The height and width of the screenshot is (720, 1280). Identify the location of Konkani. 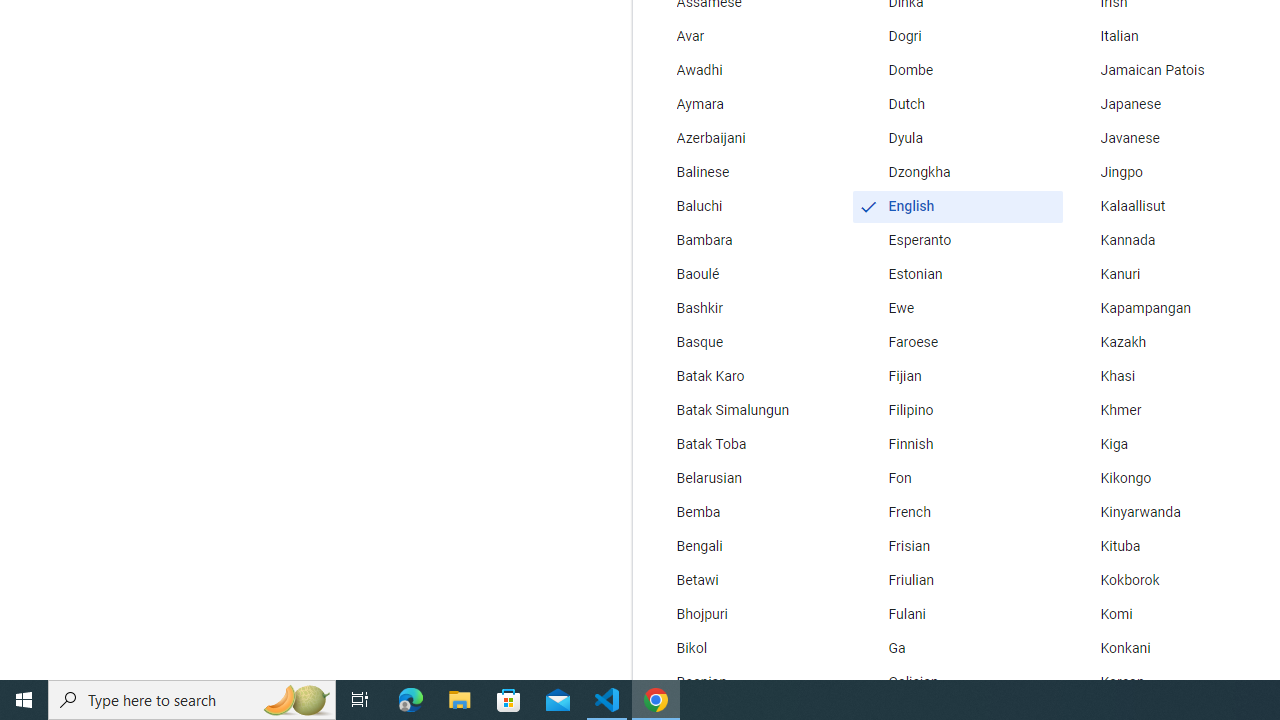
(1168, 648).